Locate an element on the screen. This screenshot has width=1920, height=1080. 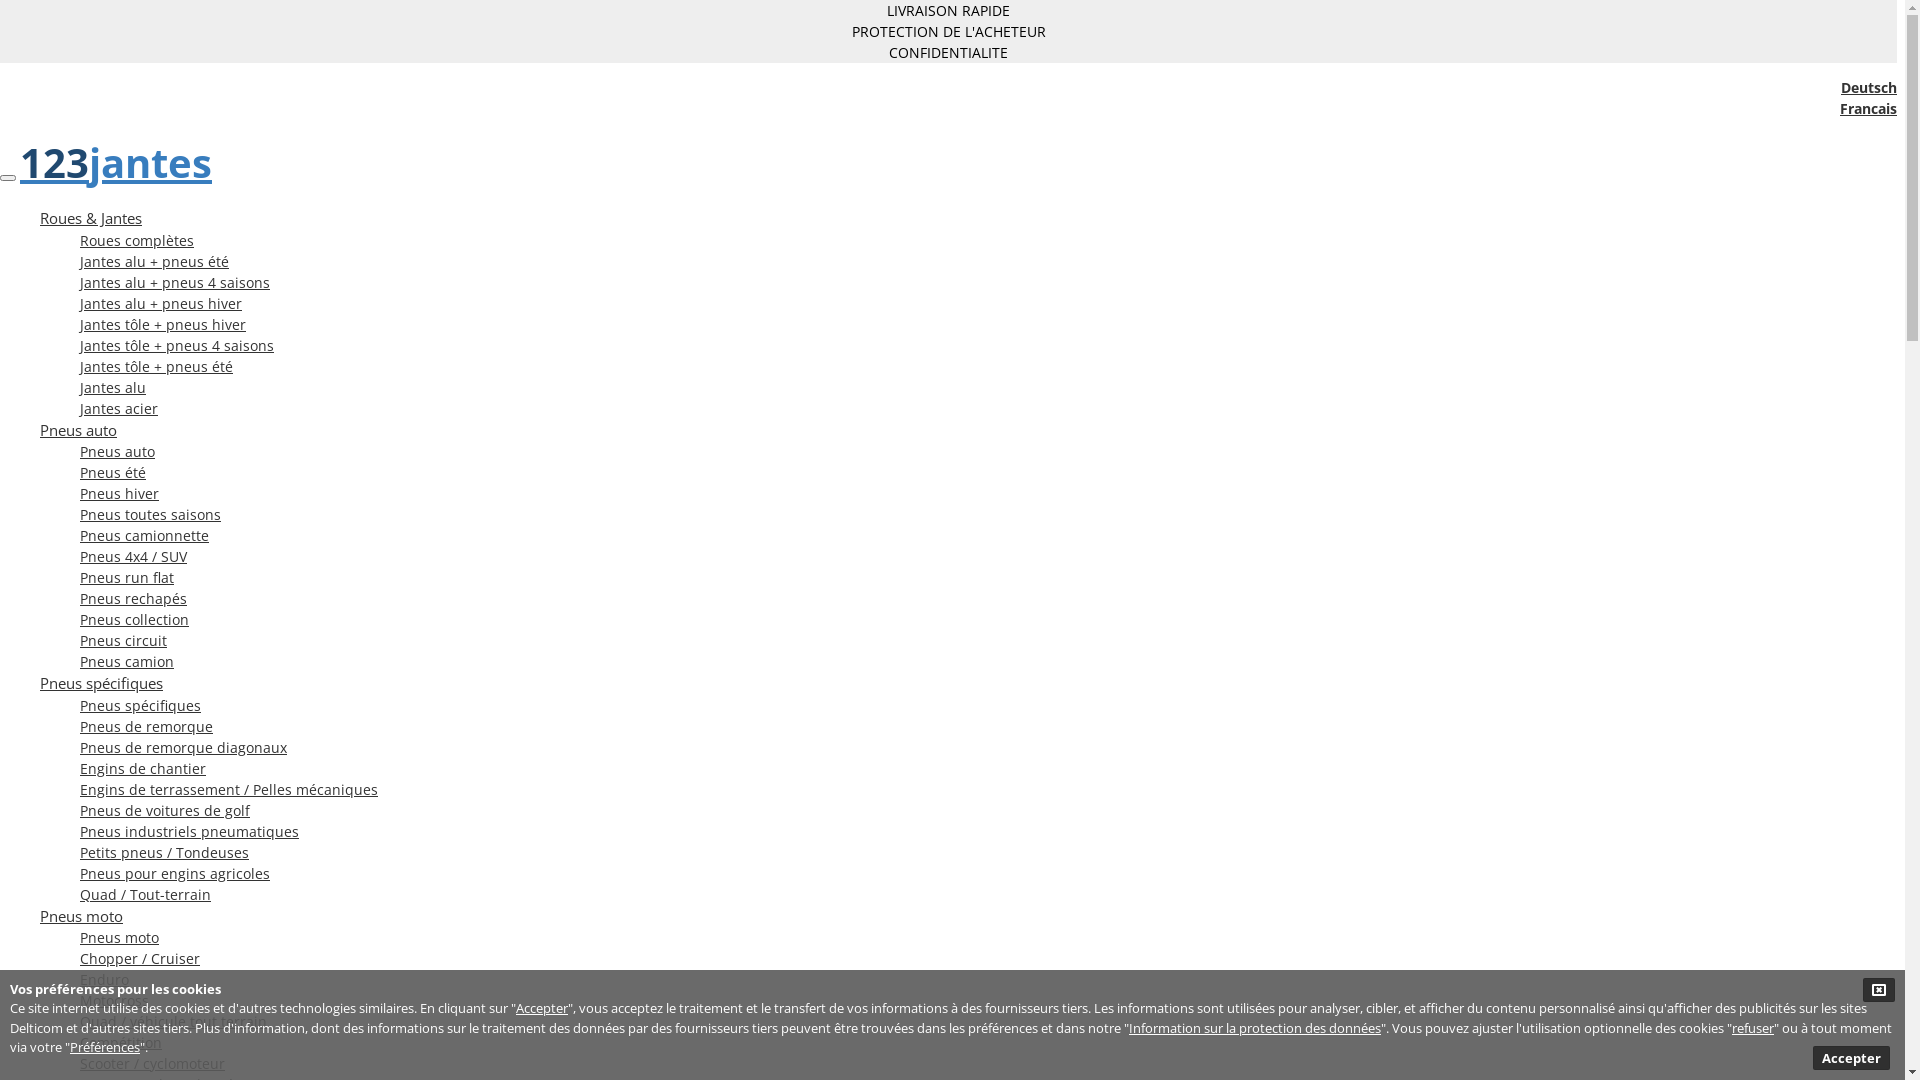
Francais is located at coordinates (1868, 108).